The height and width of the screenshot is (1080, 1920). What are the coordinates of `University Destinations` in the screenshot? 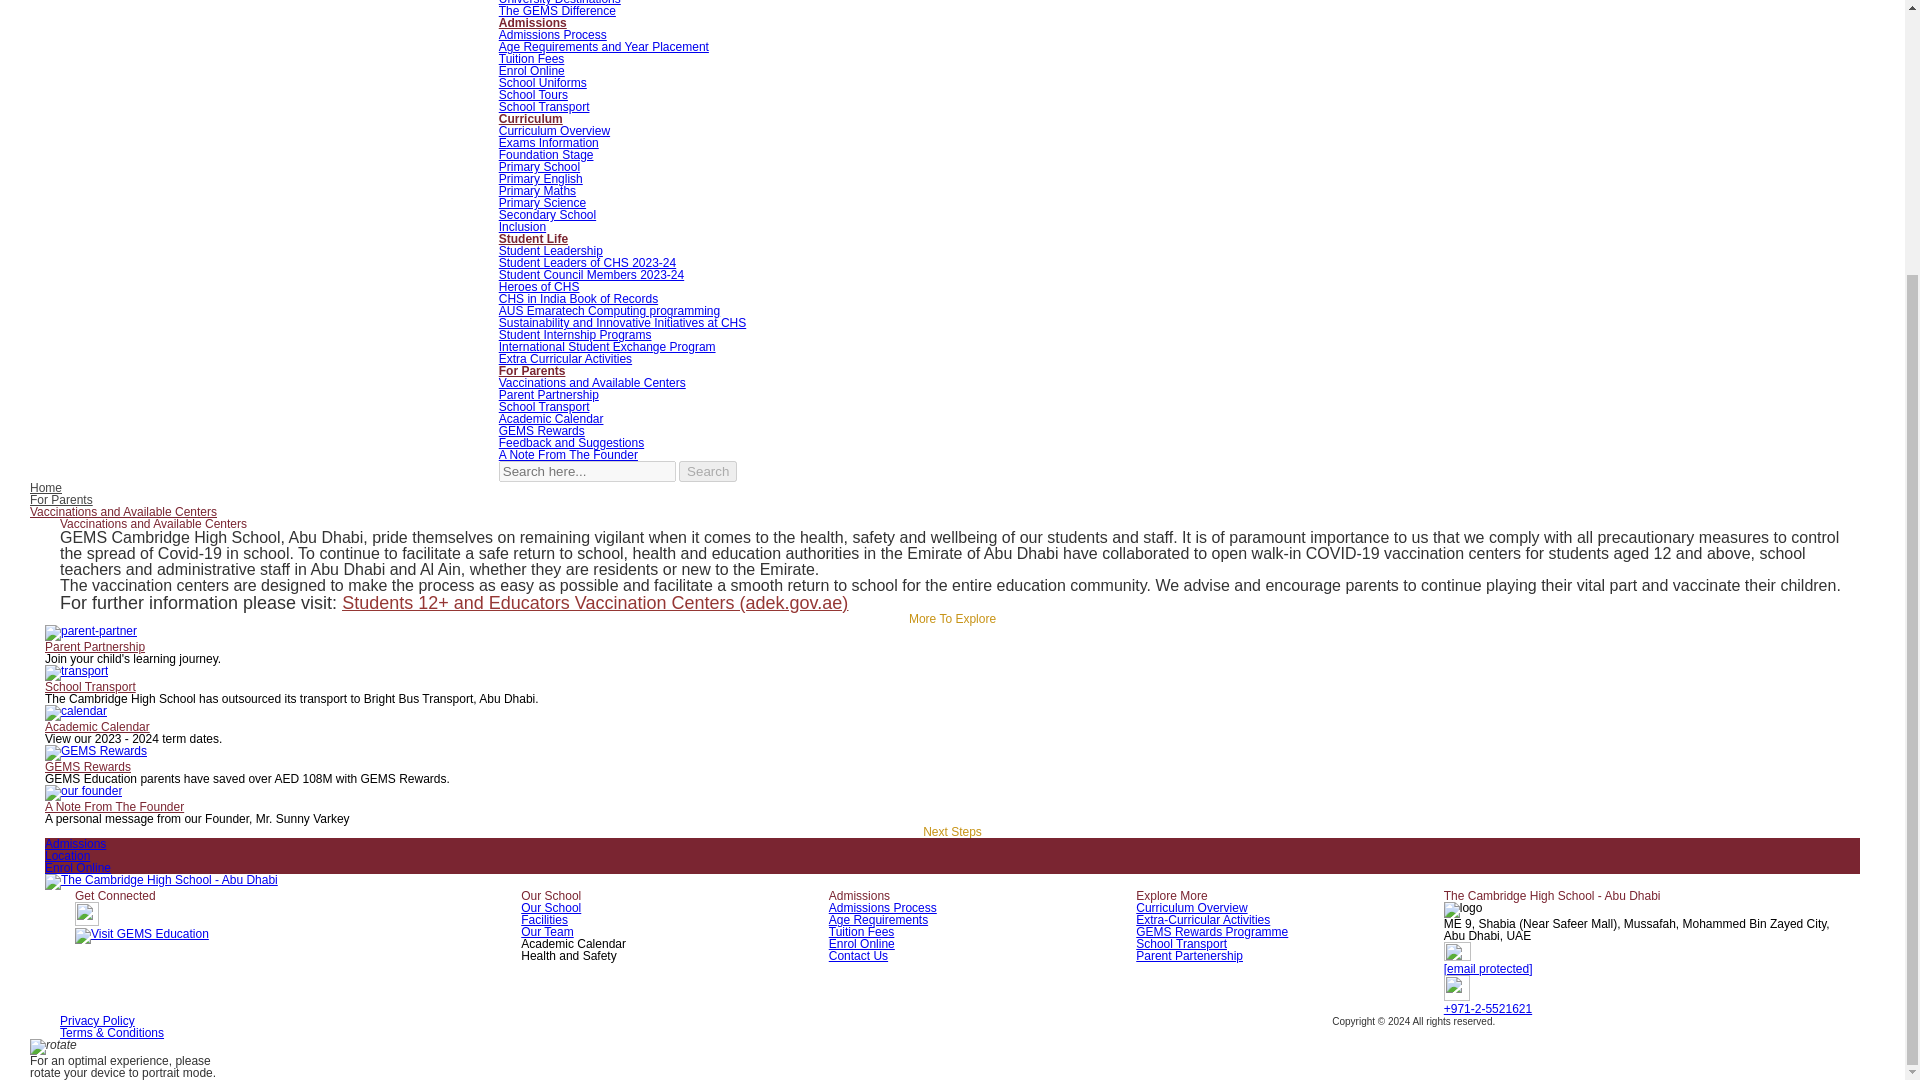 It's located at (560, 3).